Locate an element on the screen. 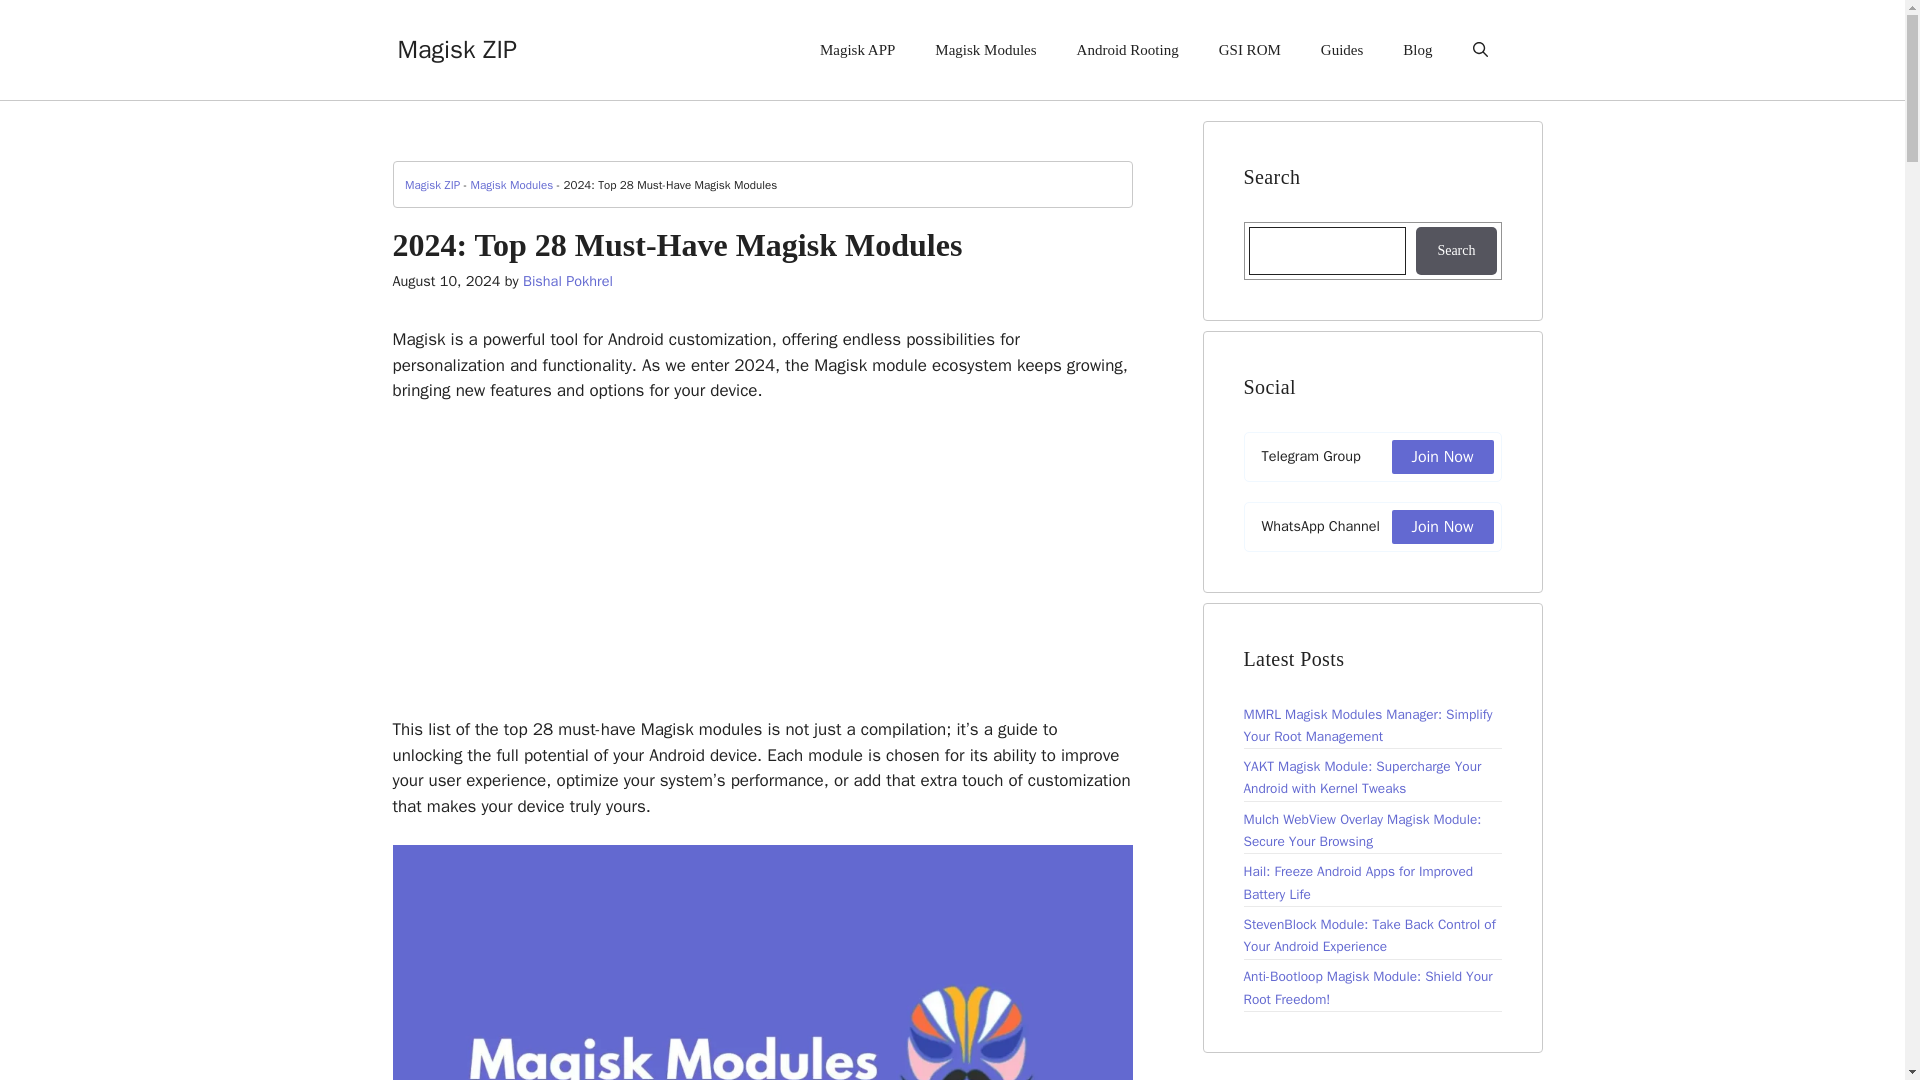 The width and height of the screenshot is (1920, 1080). Guides is located at coordinates (1342, 50).